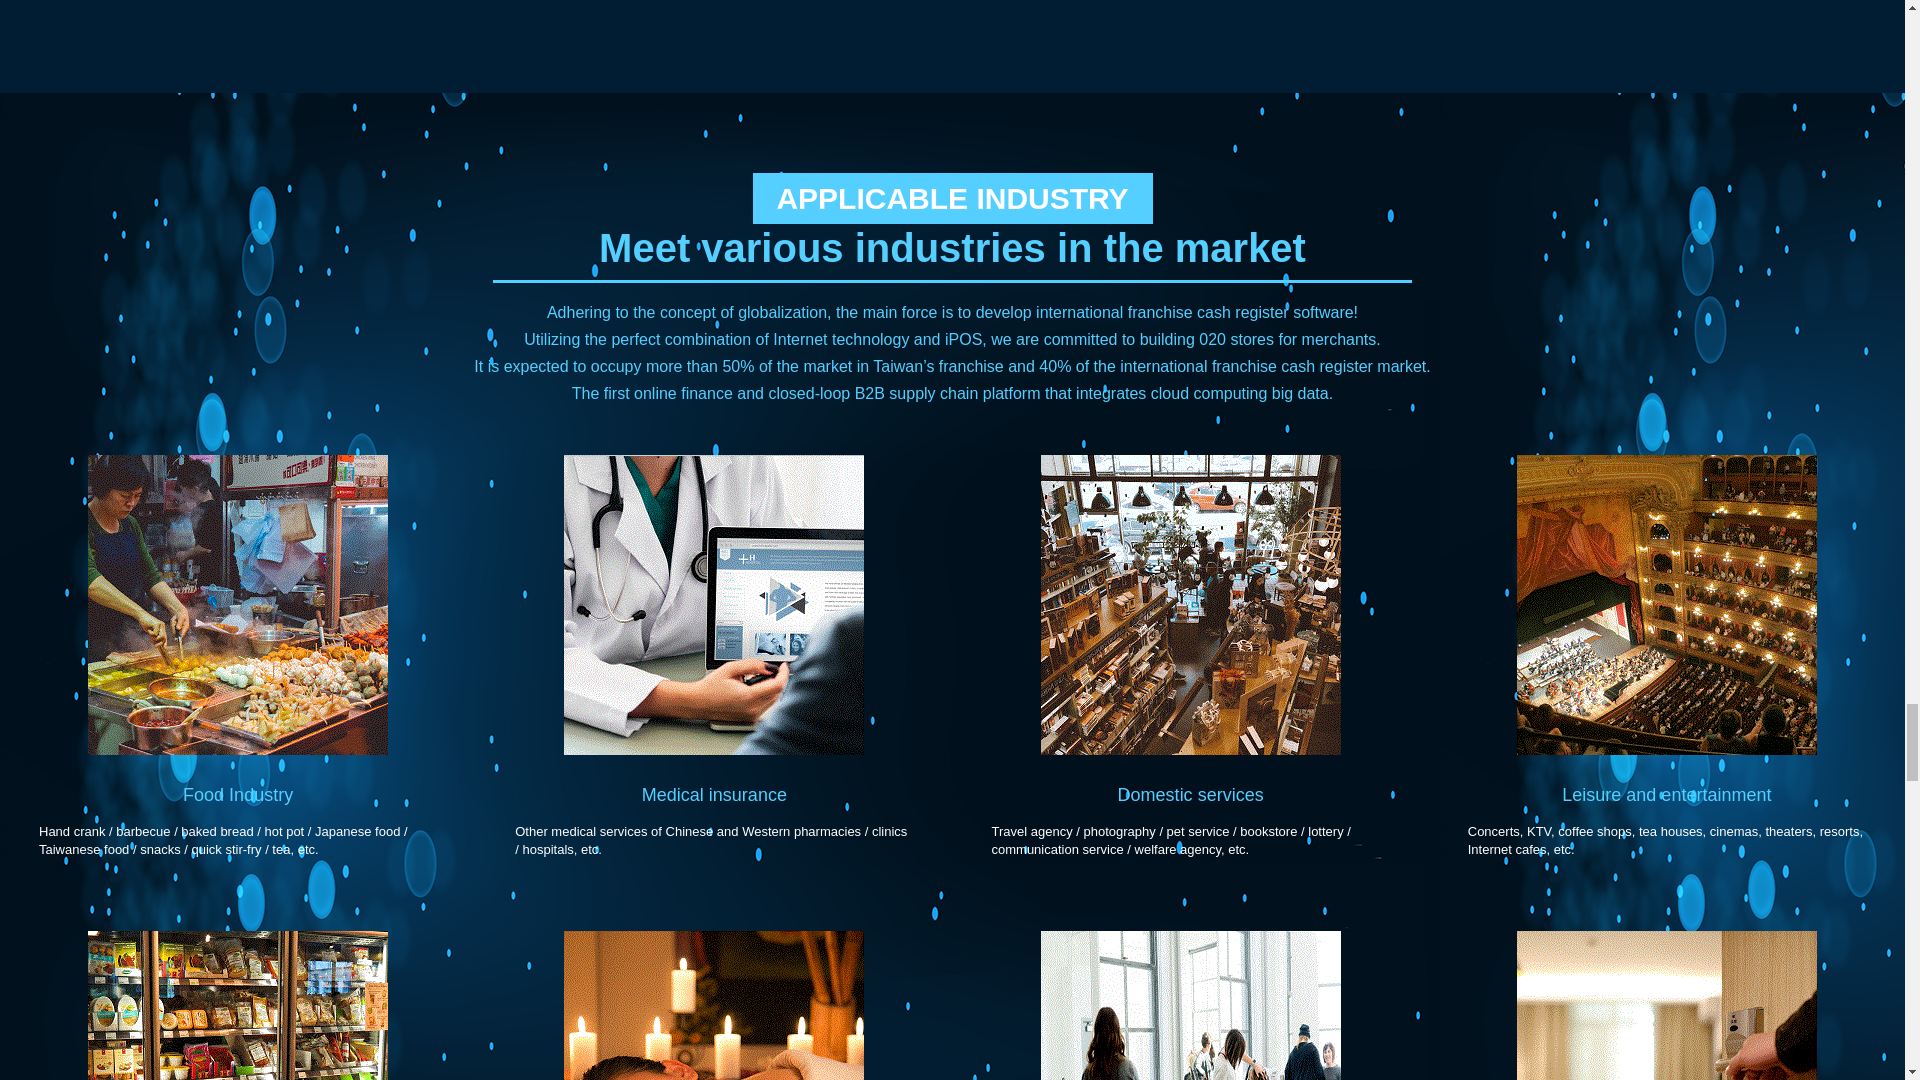  I want to click on Food Industry, so click(238, 794).